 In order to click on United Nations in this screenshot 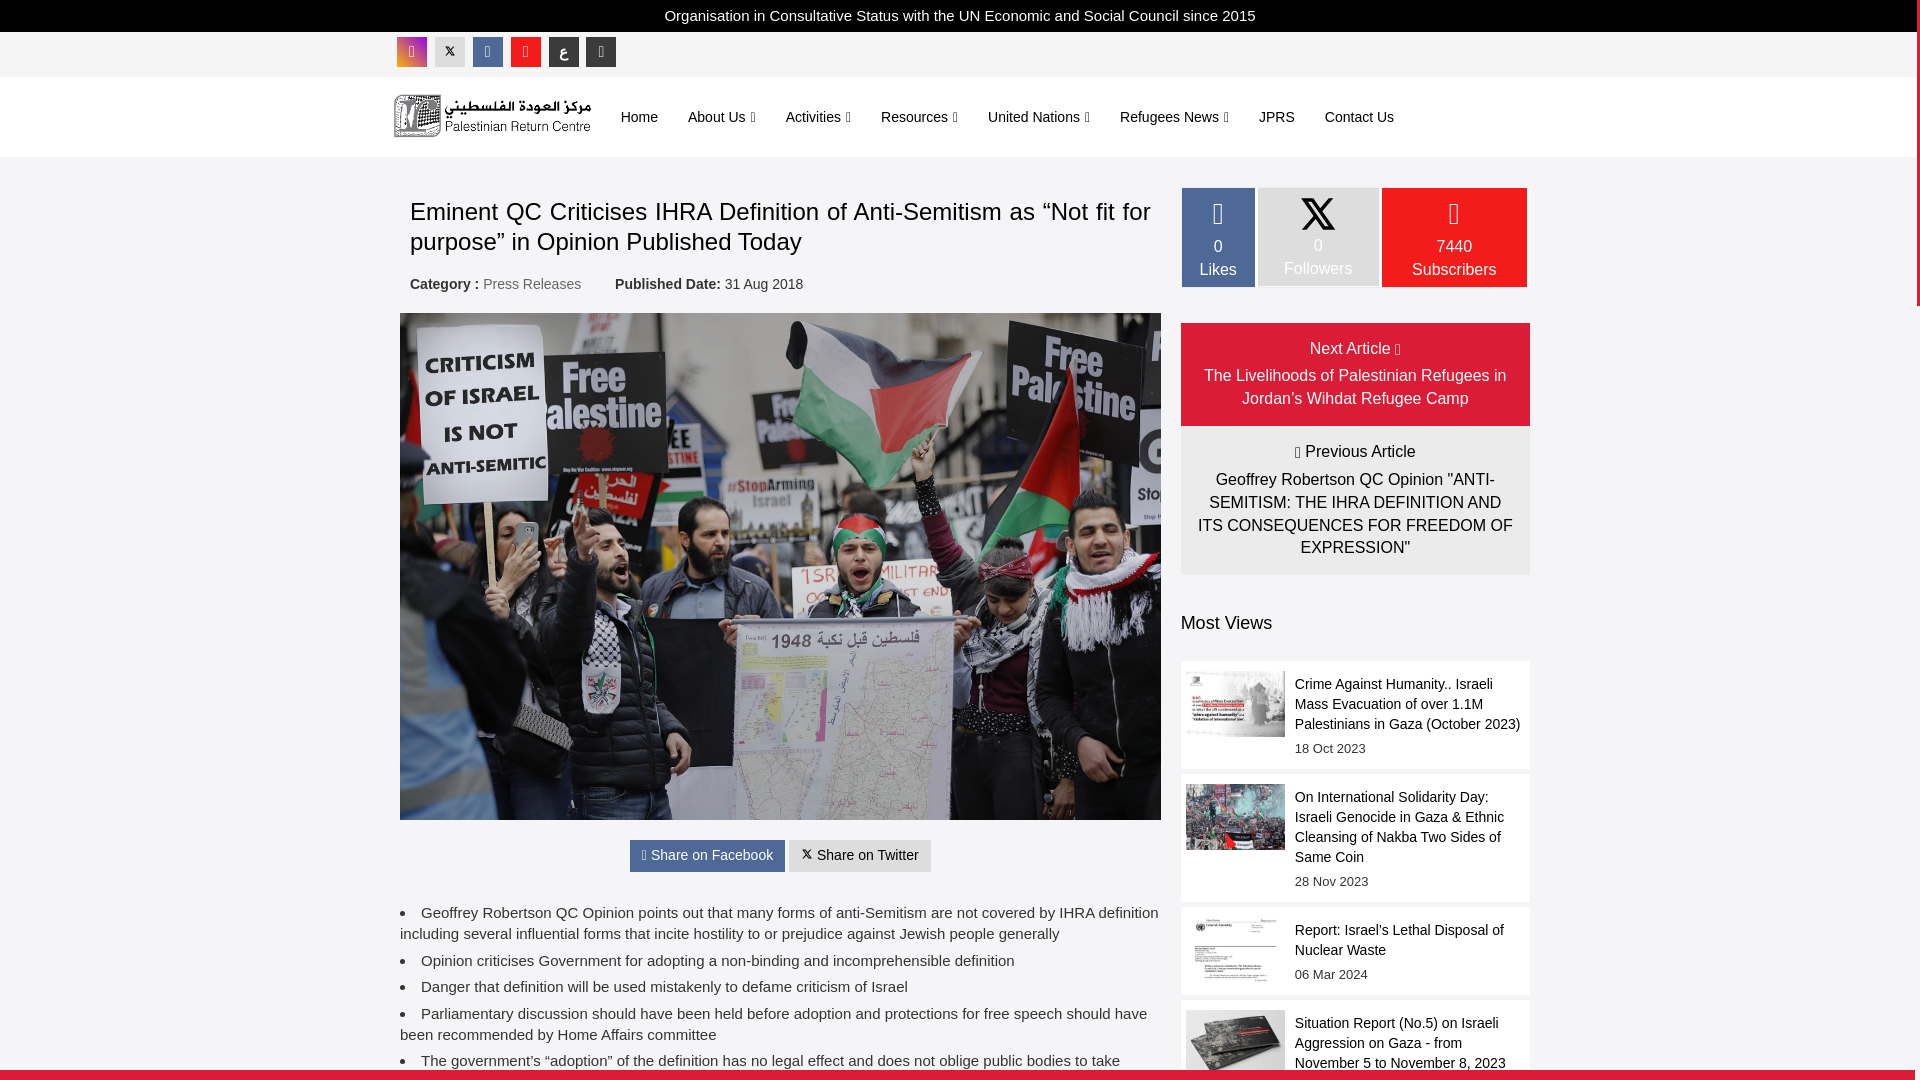, I will do `click(1039, 116)`.